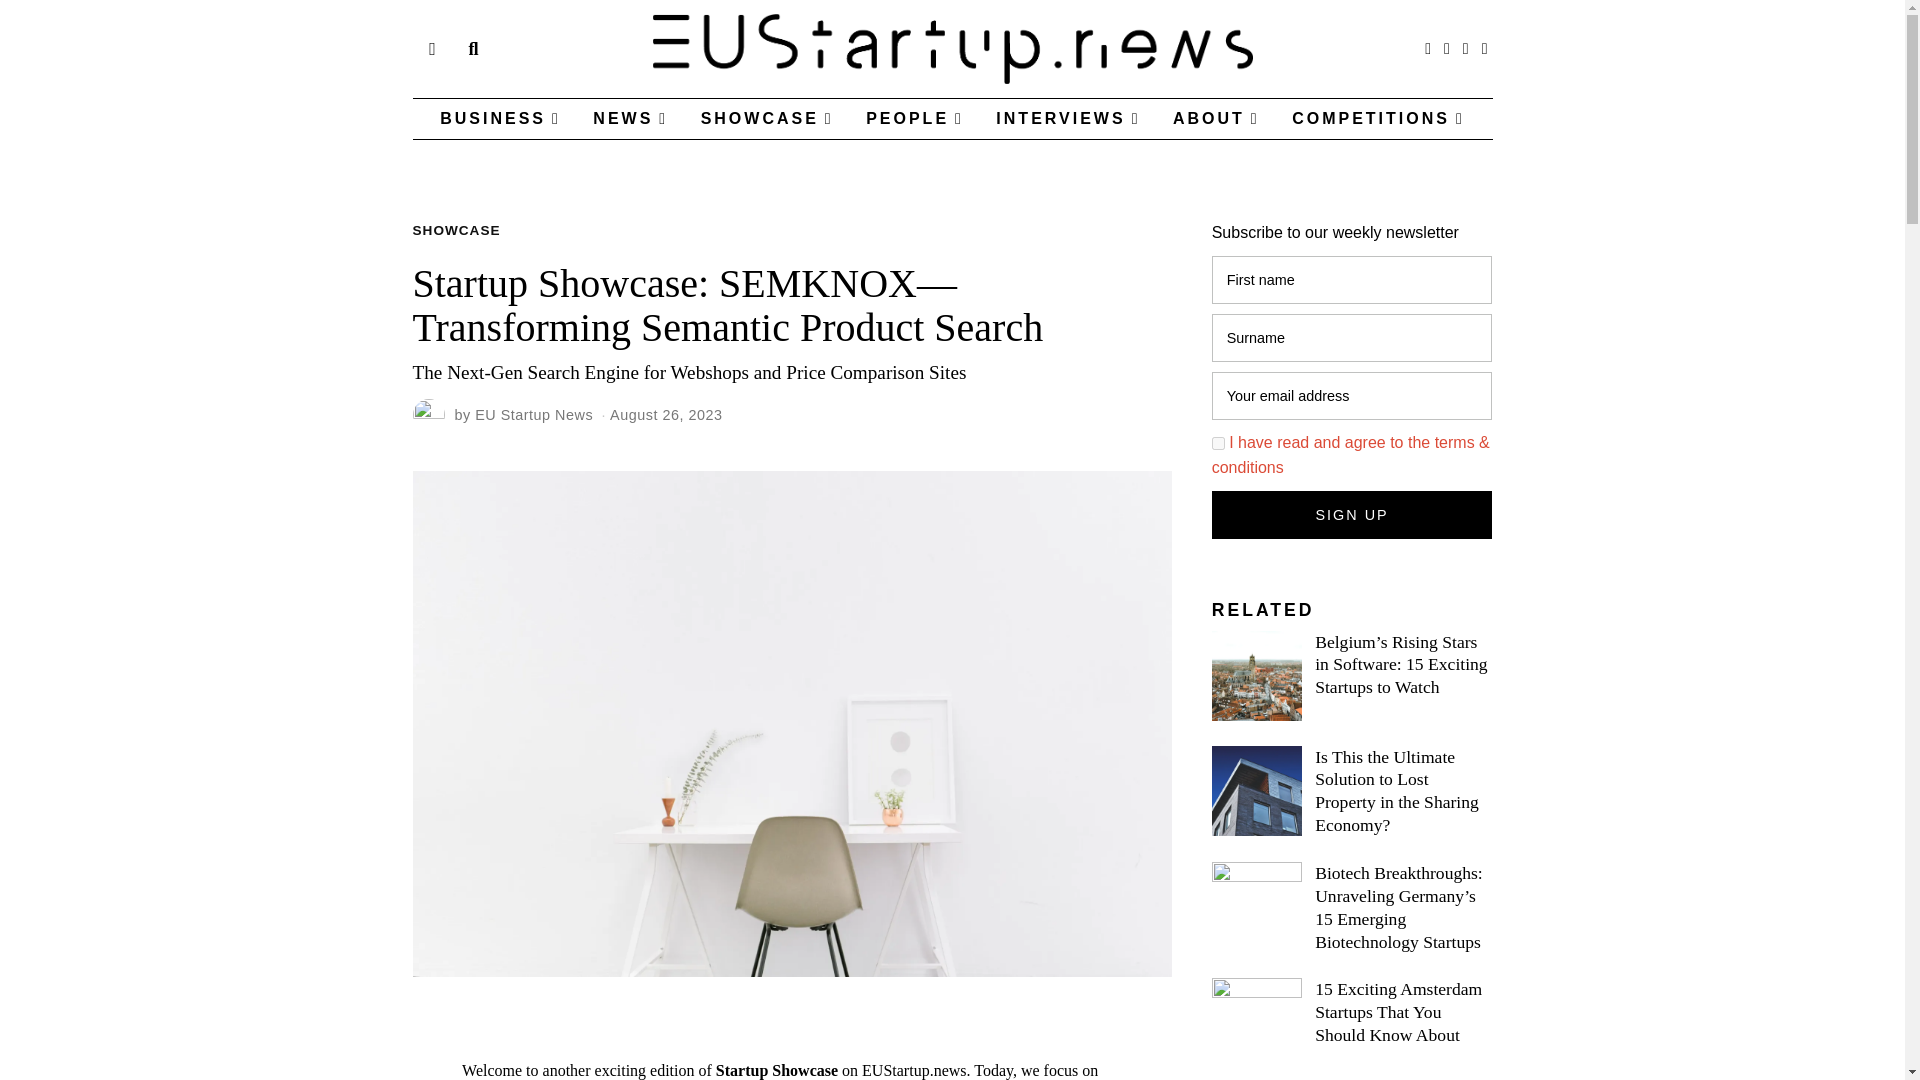 The height and width of the screenshot is (1080, 1920). What do you see at coordinates (1067, 119) in the screenshot?
I see `INTERVIEWS` at bounding box center [1067, 119].